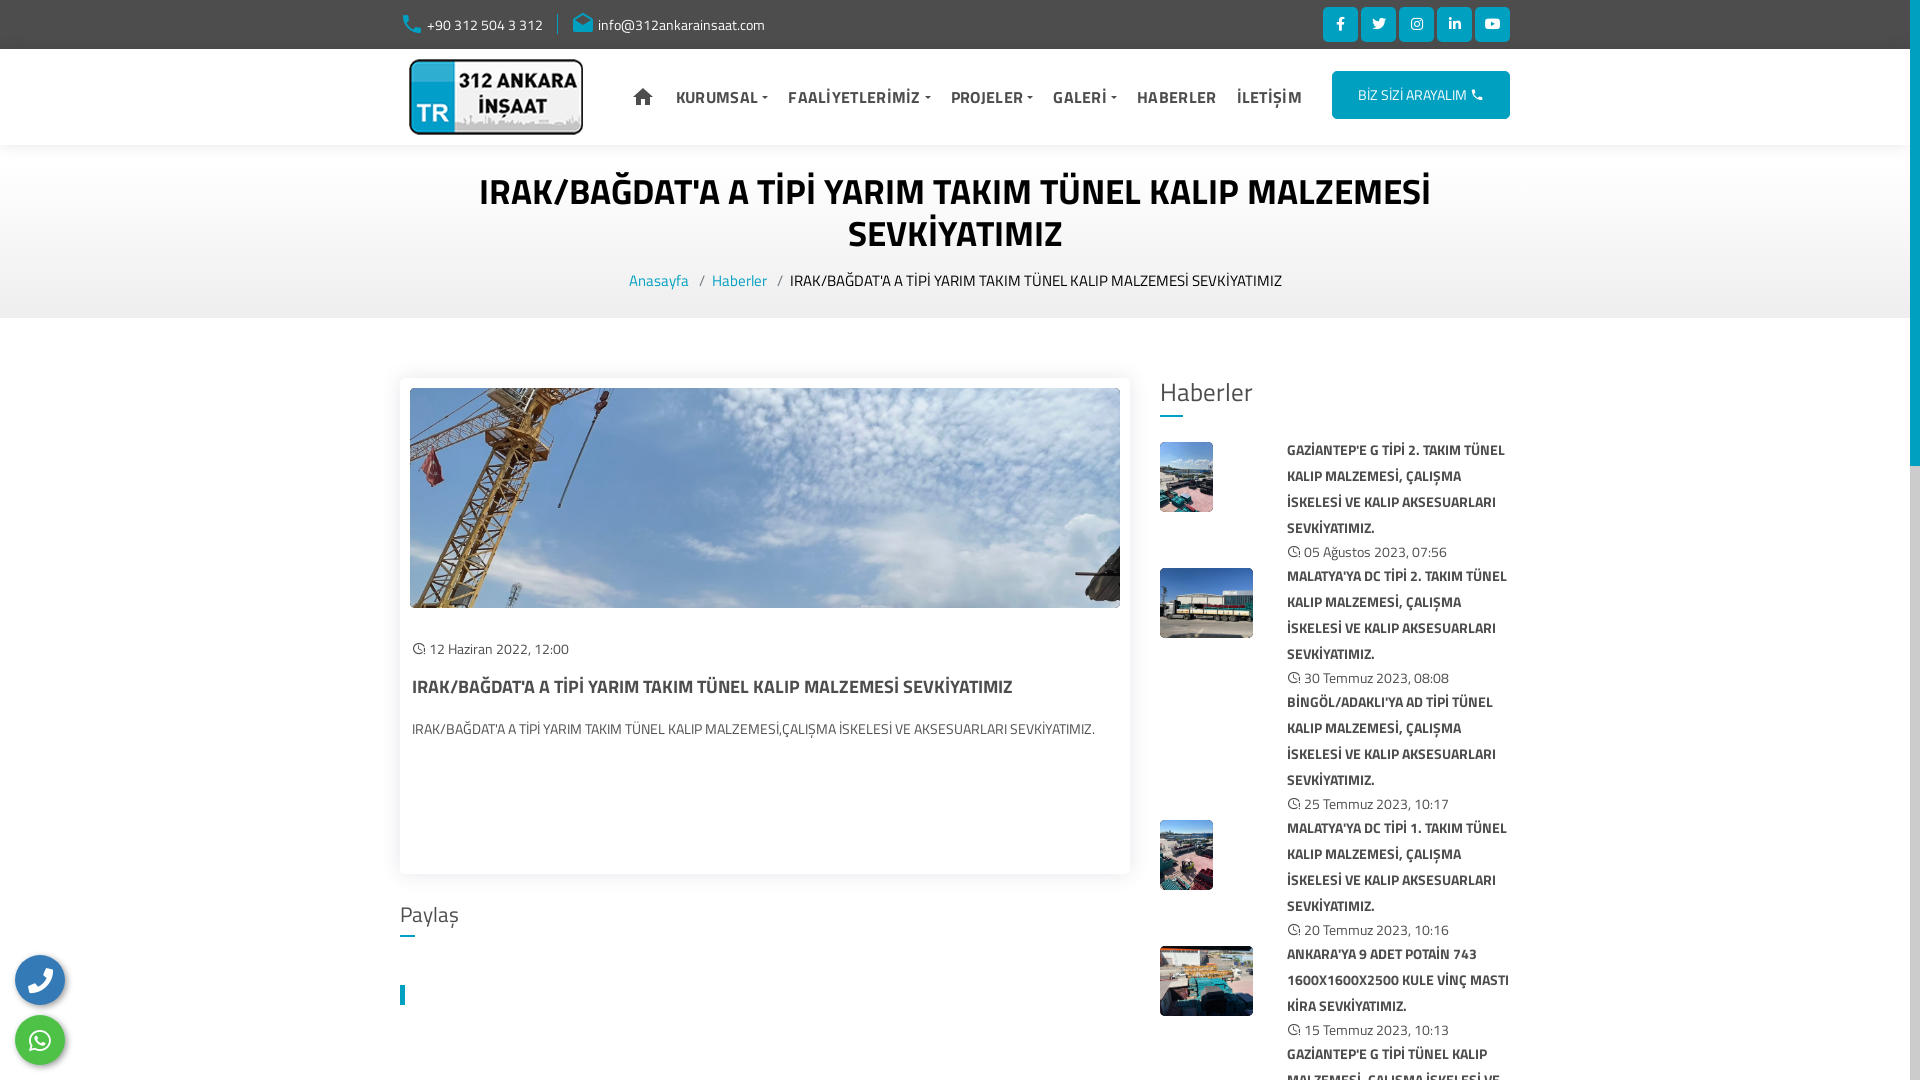 This screenshot has width=1920, height=1080. What do you see at coordinates (992, 96) in the screenshot?
I see `PROJELER` at bounding box center [992, 96].